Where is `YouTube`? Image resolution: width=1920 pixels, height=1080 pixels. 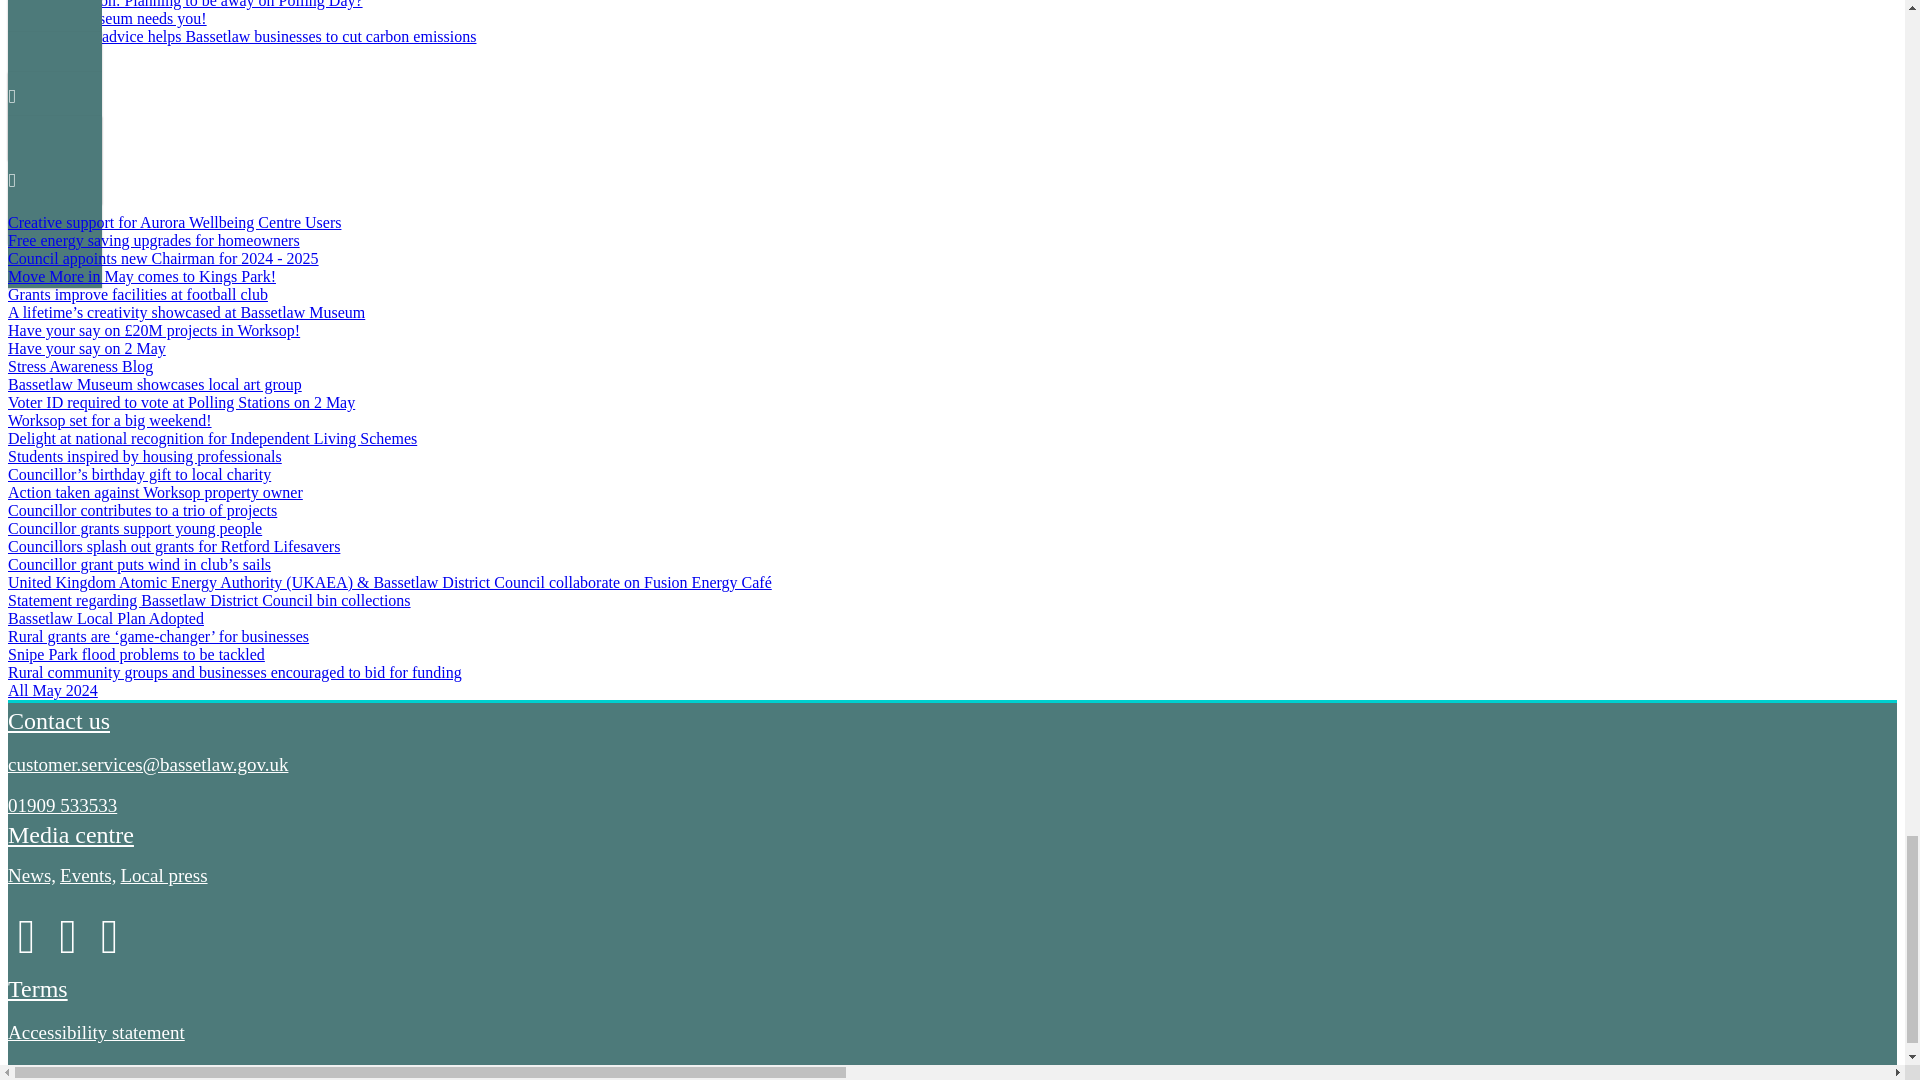
YouTube is located at coordinates (70, 946).